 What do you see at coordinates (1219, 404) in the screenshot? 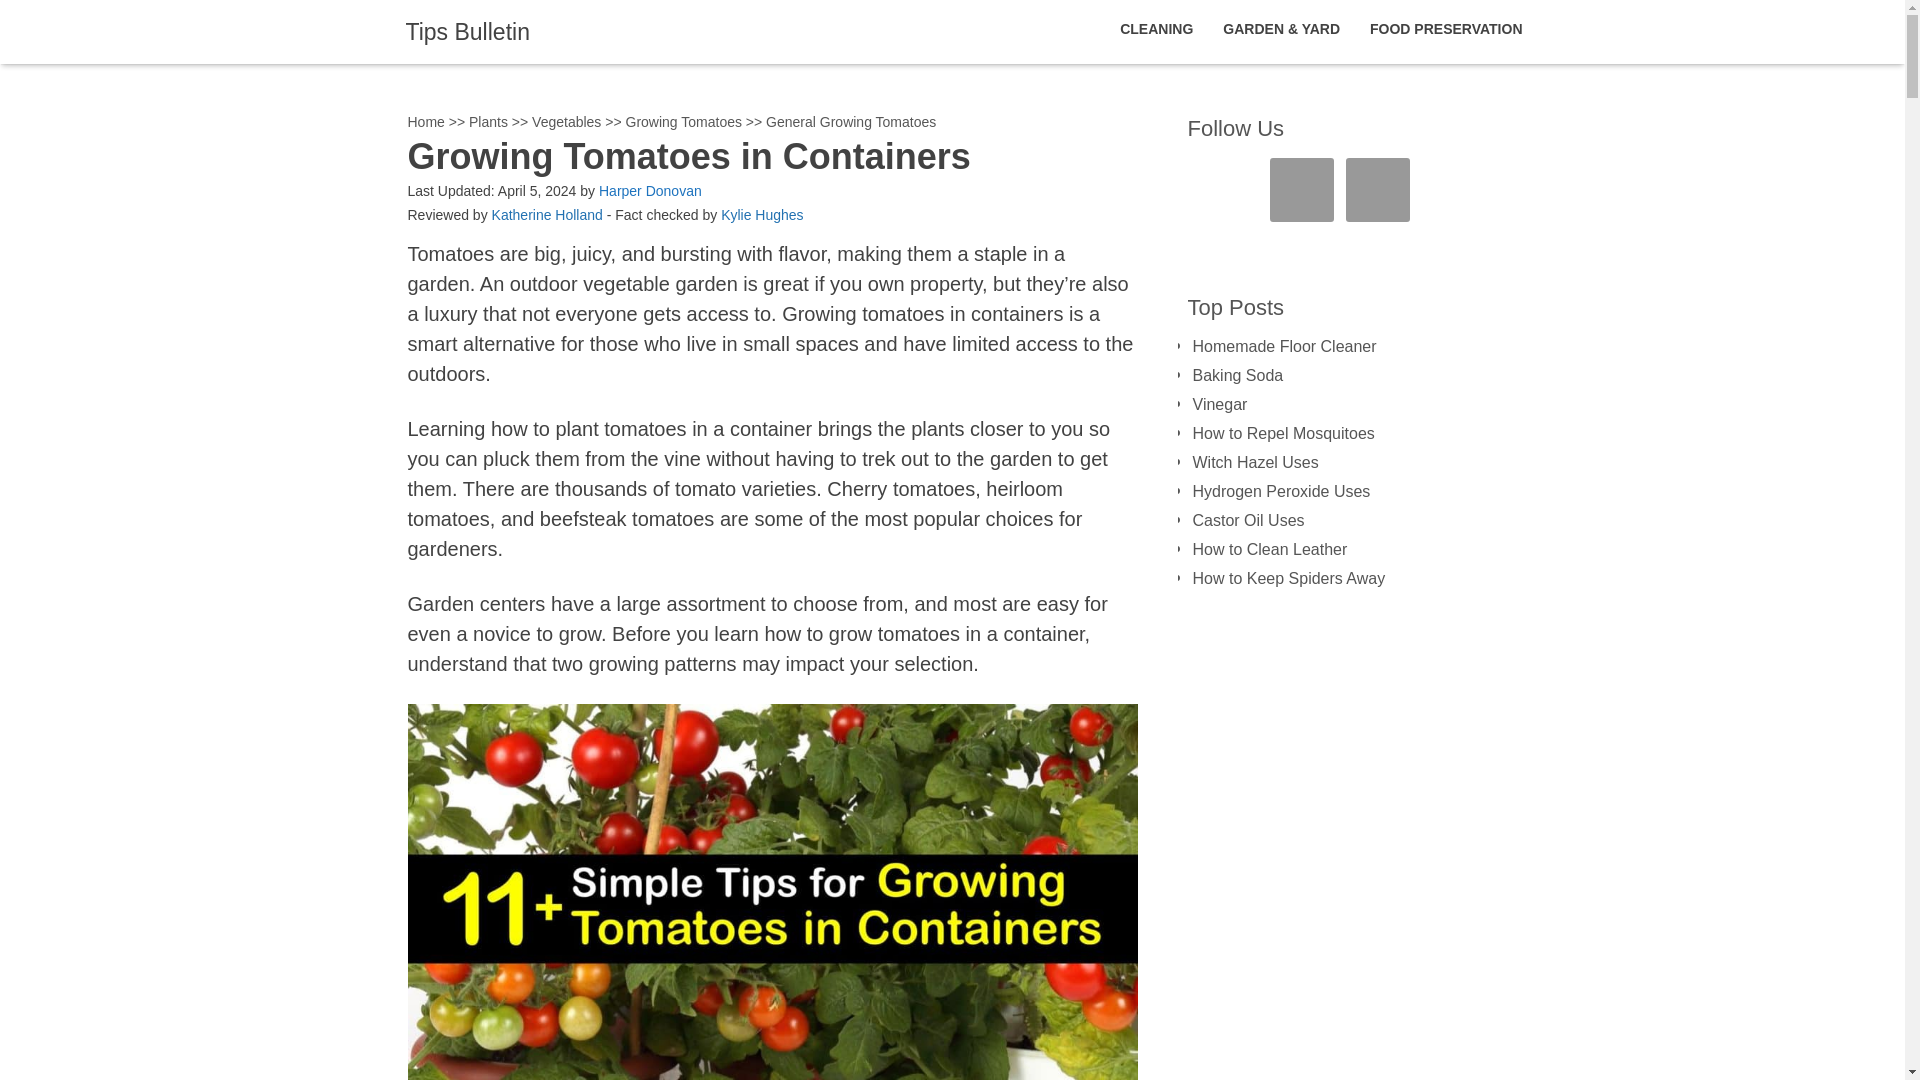
I see `Vinegar` at bounding box center [1219, 404].